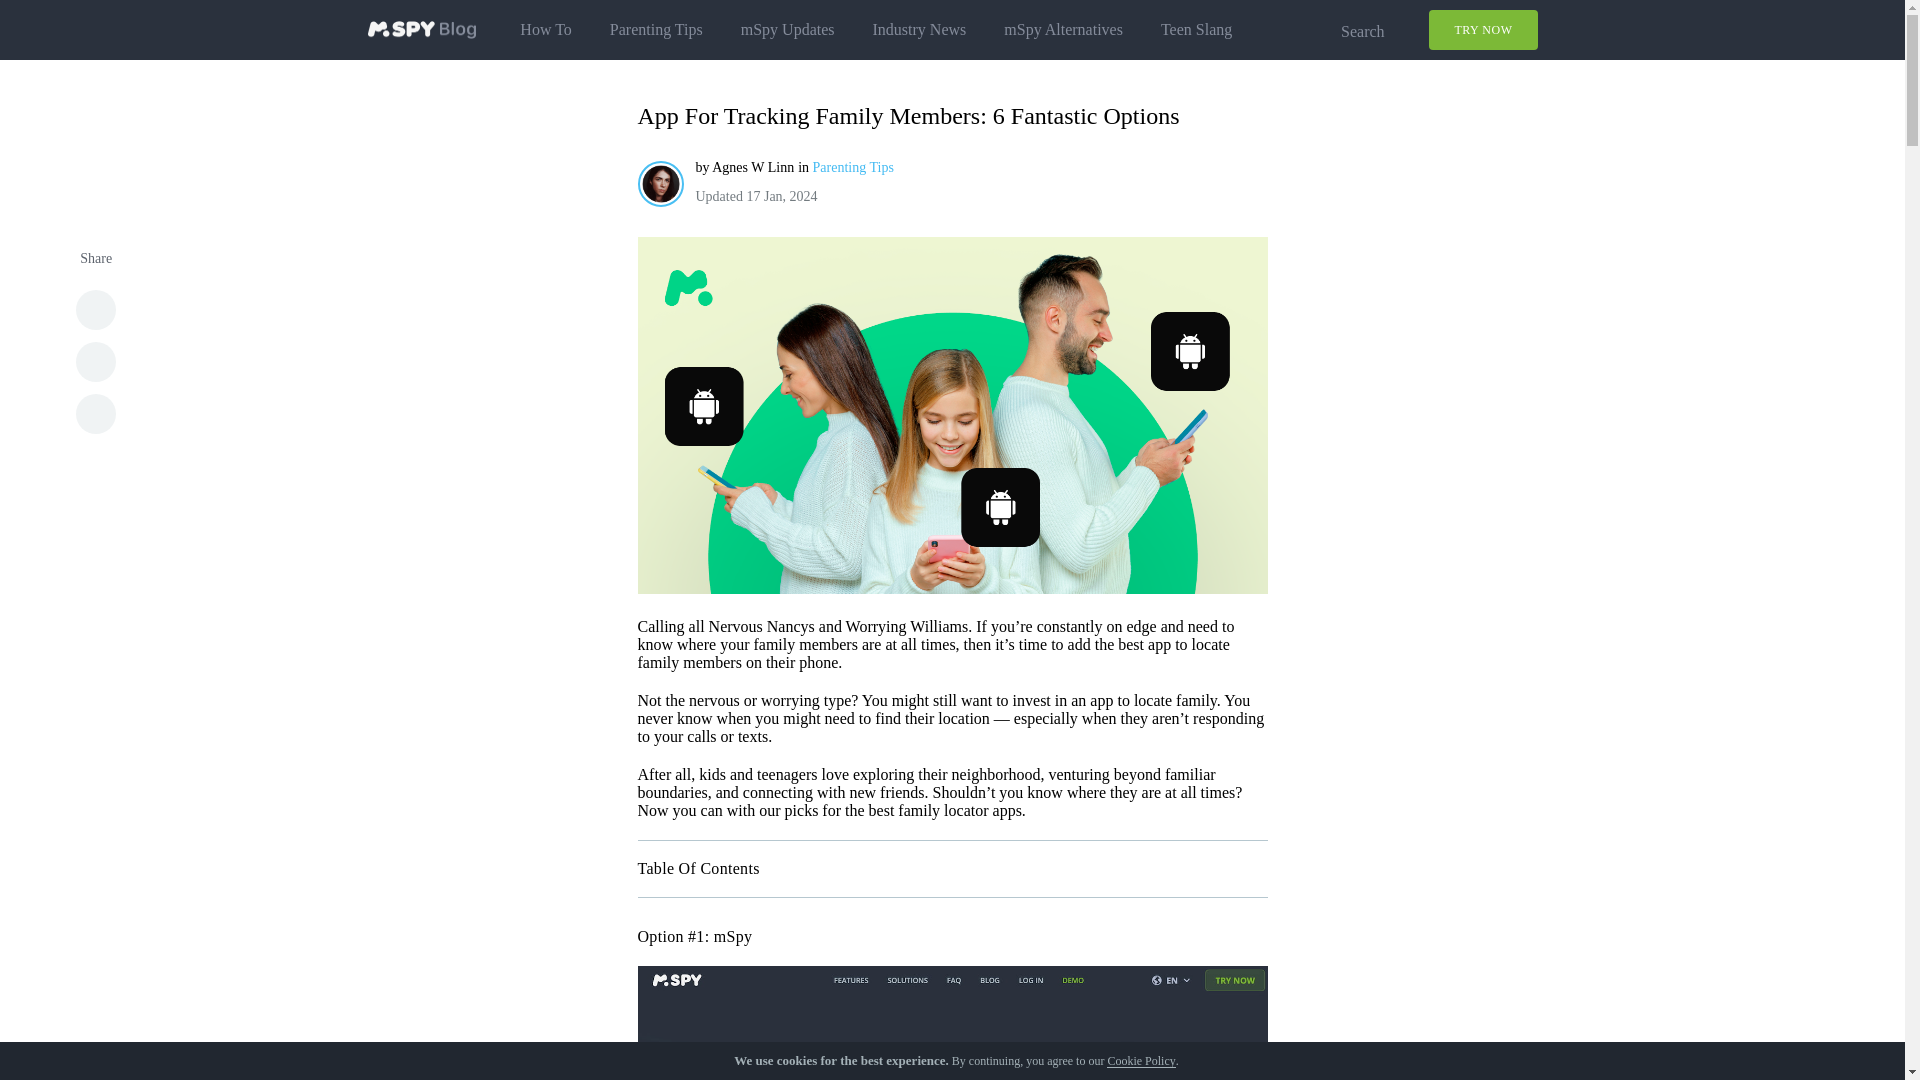  Describe the element at coordinates (656, 30) in the screenshot. I see `Parenting Tips` at that location.